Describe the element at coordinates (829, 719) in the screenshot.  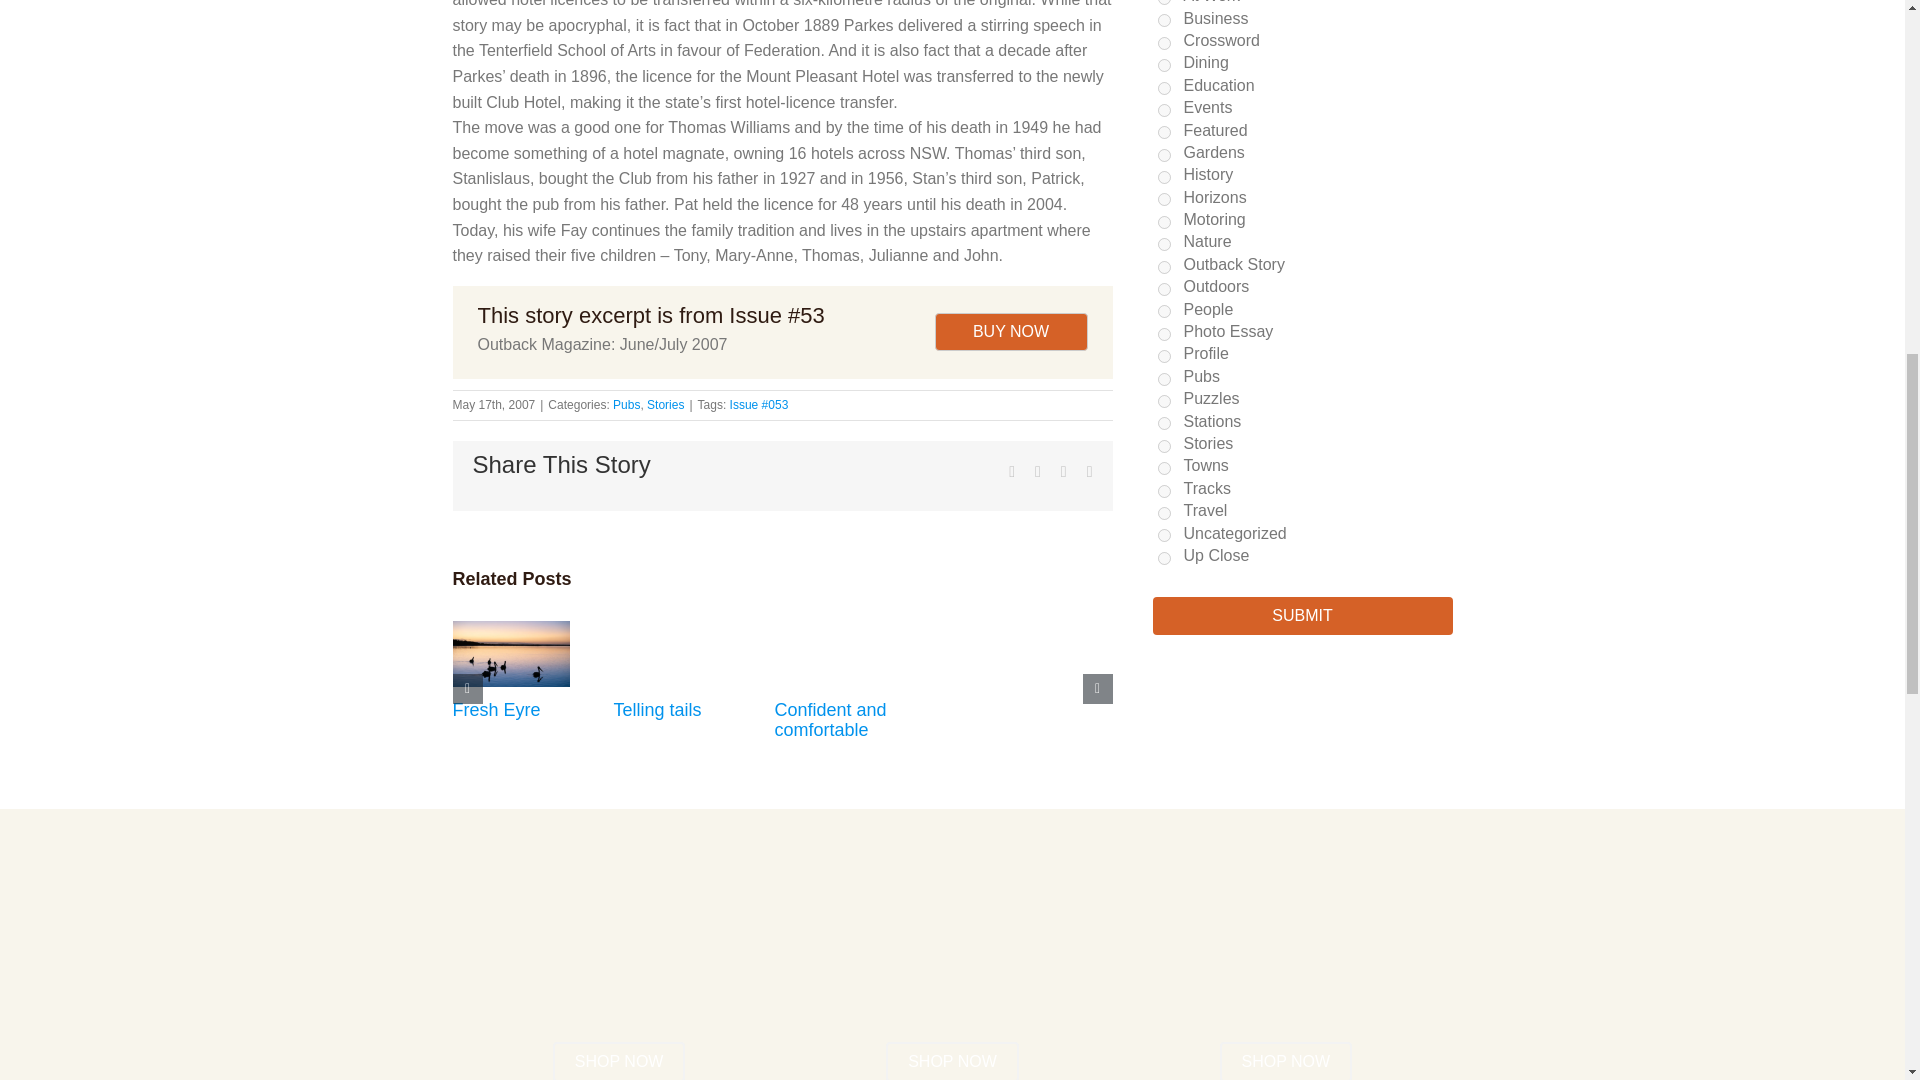
I see `Confident and comfortable` at that location.